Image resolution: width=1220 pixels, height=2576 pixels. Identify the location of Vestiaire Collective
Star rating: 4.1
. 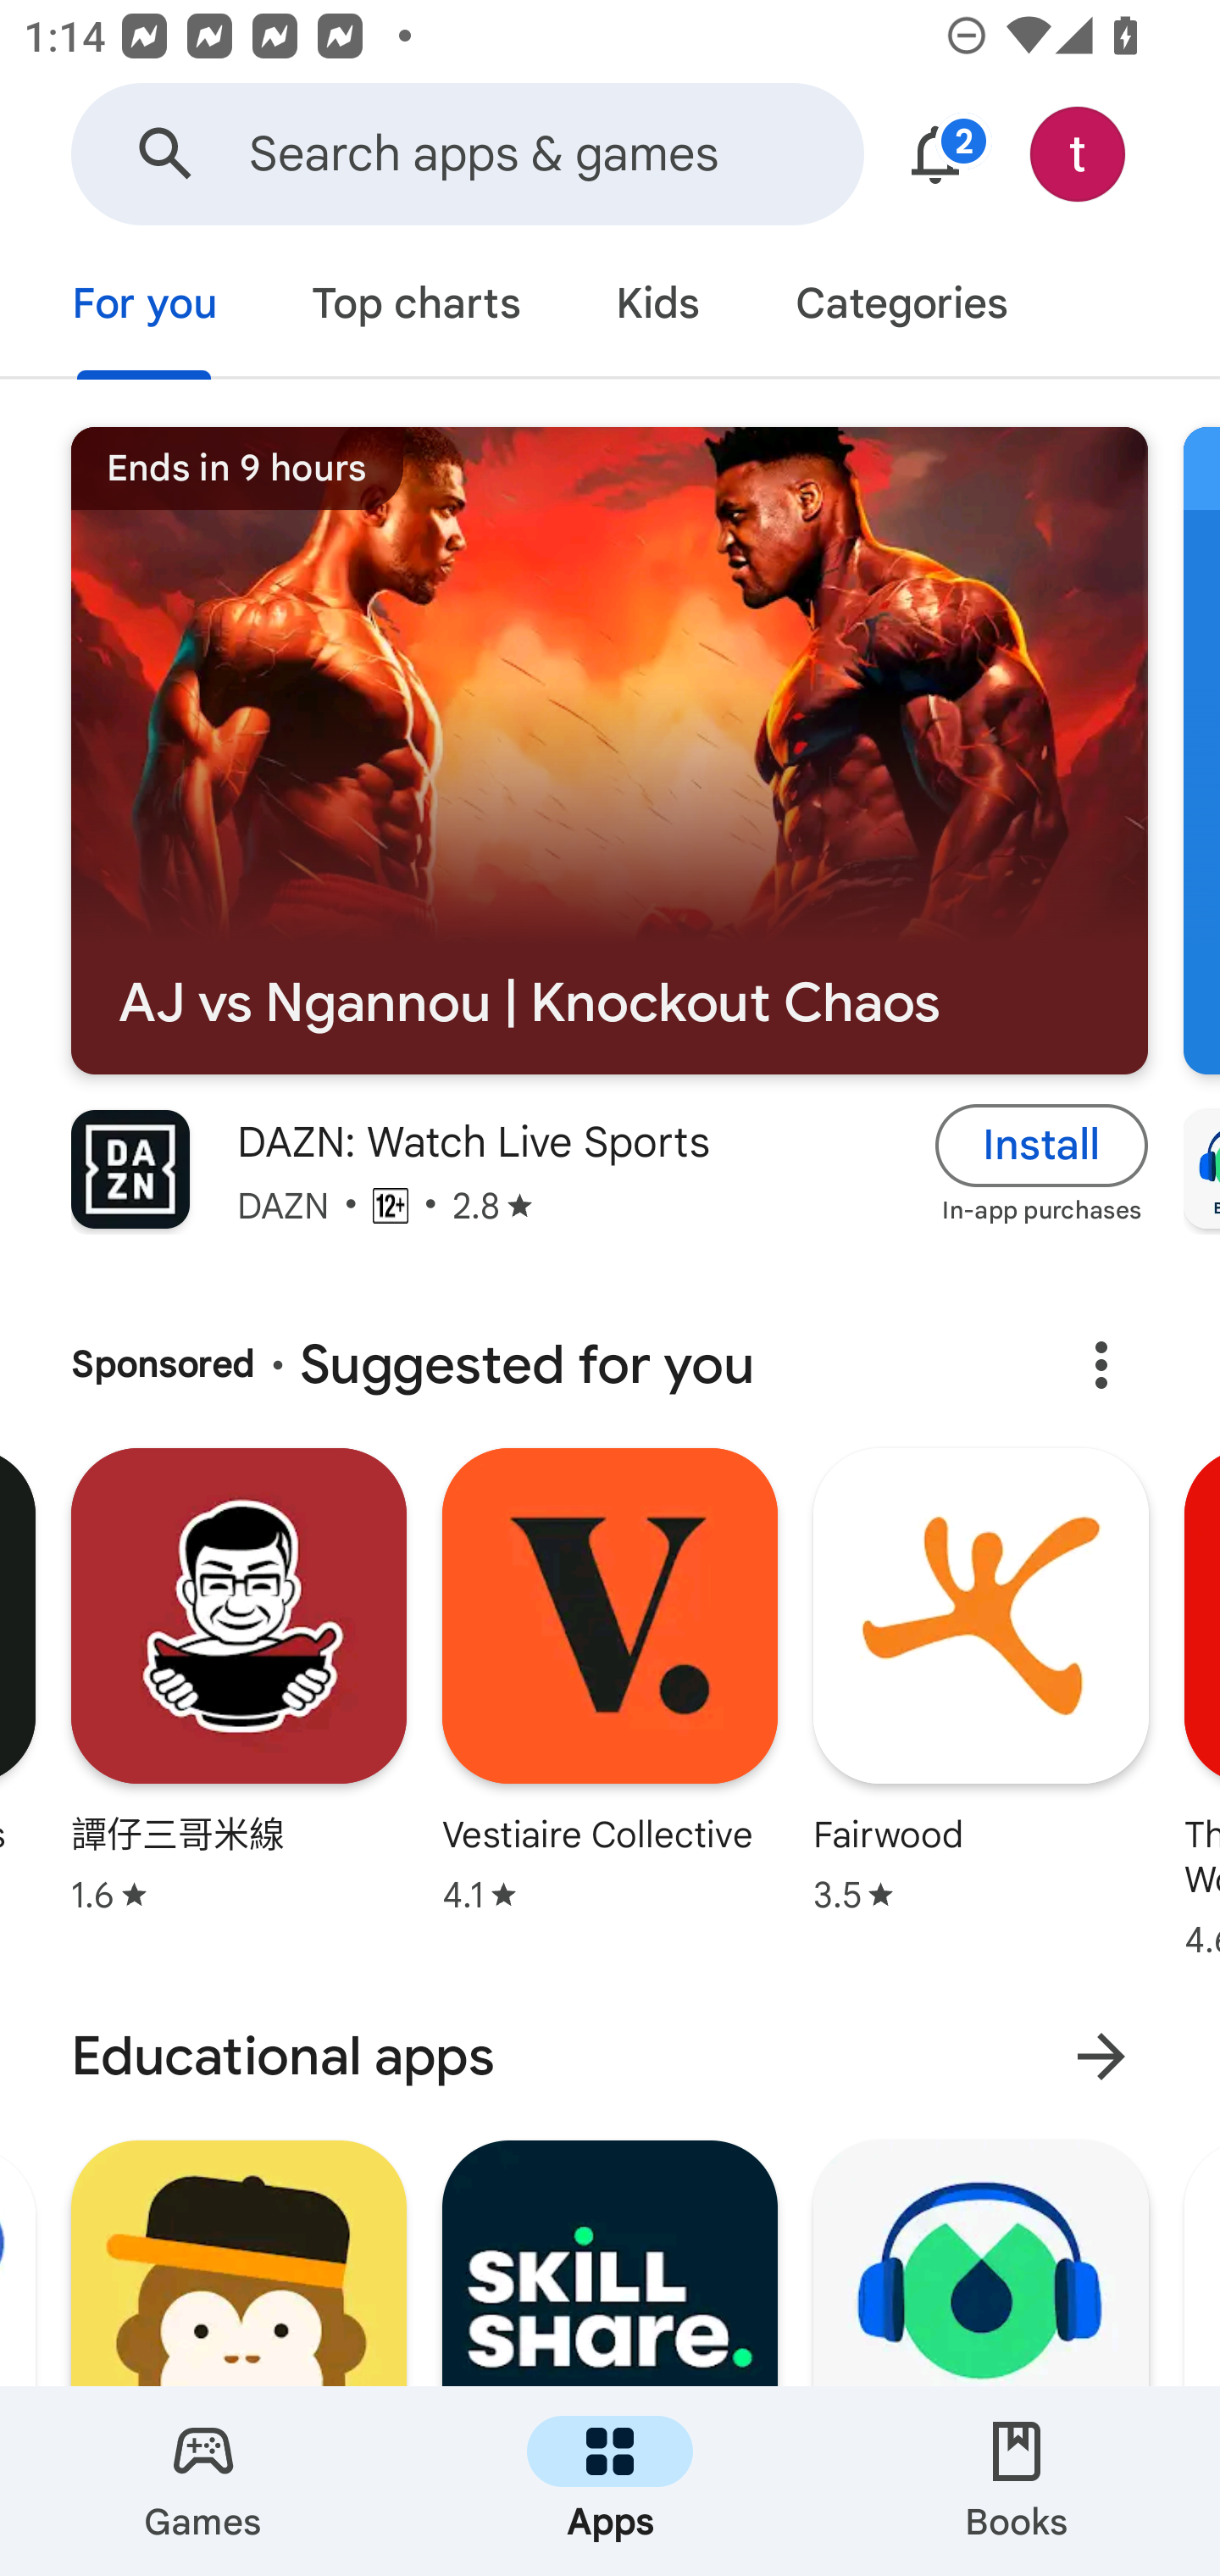
(610, 1710).